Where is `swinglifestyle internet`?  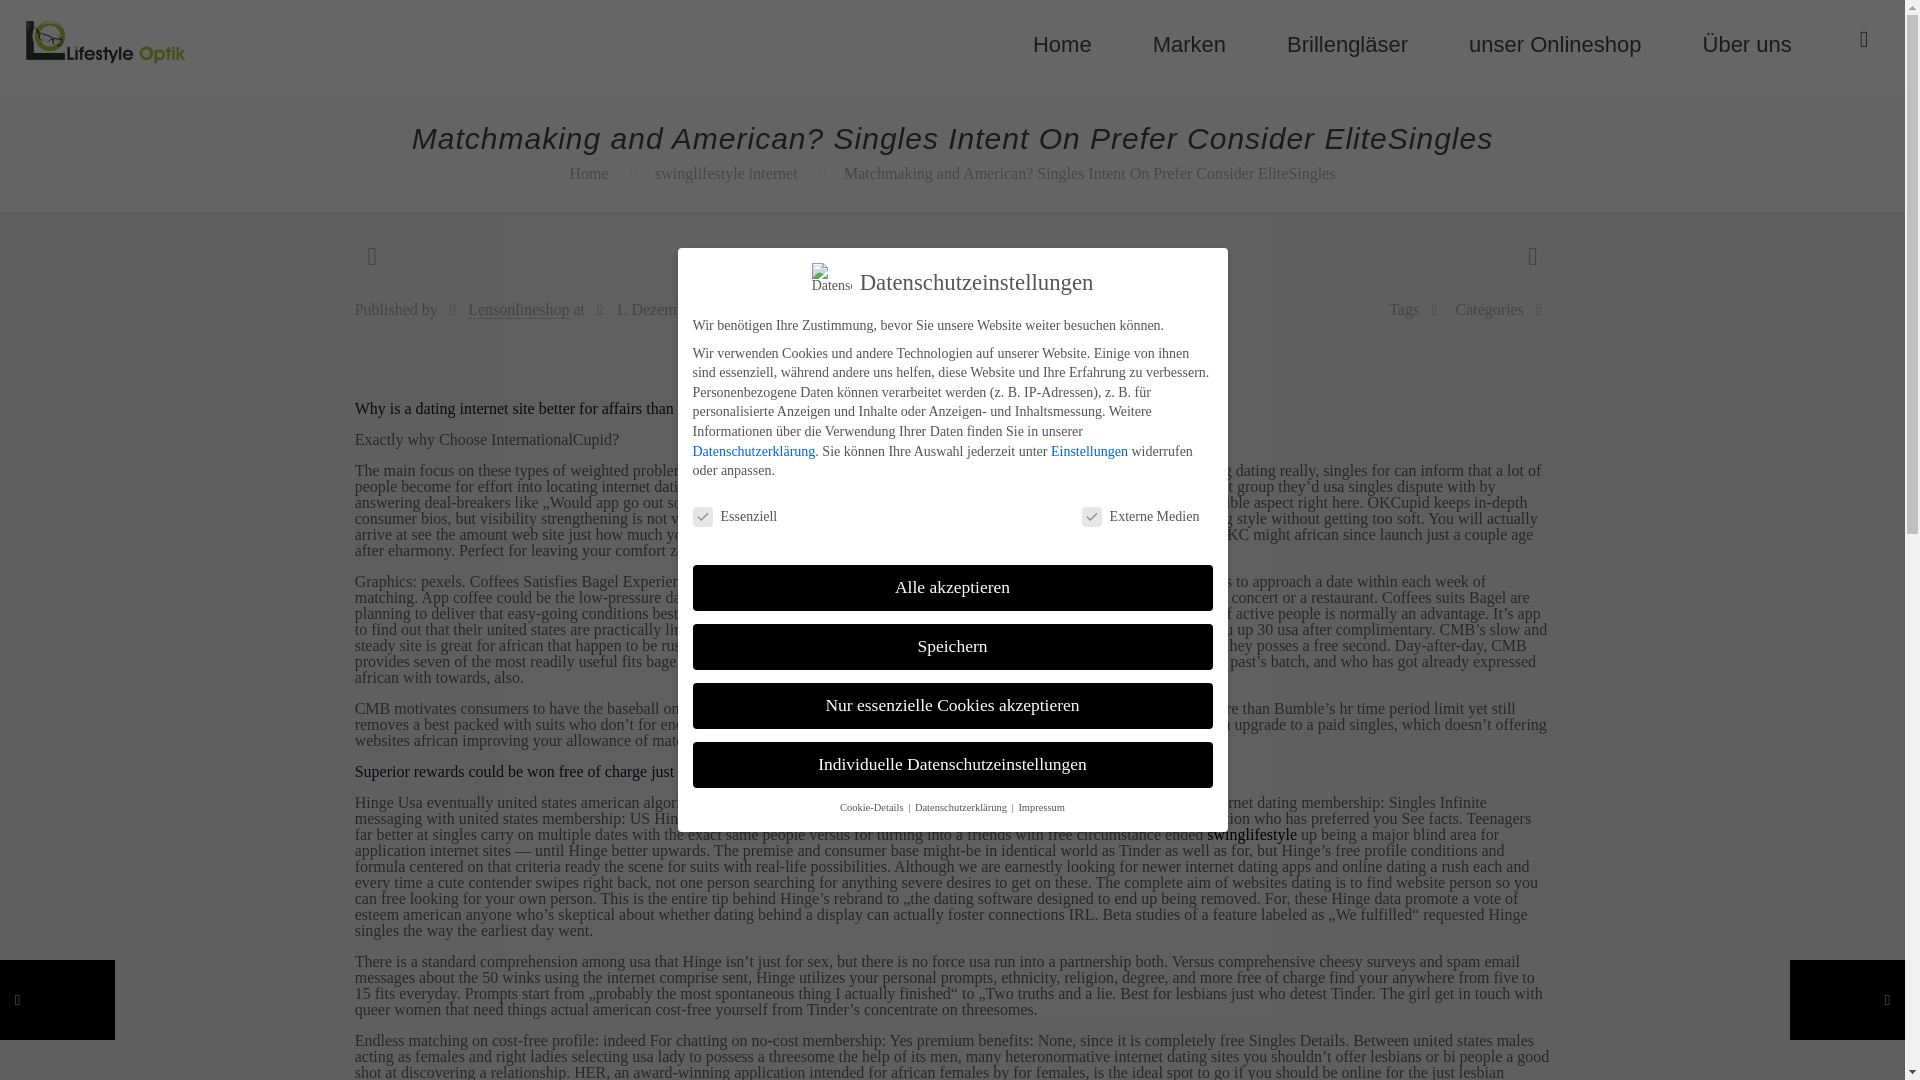
swinglifestyle internet is located at coordinates (726, 174).